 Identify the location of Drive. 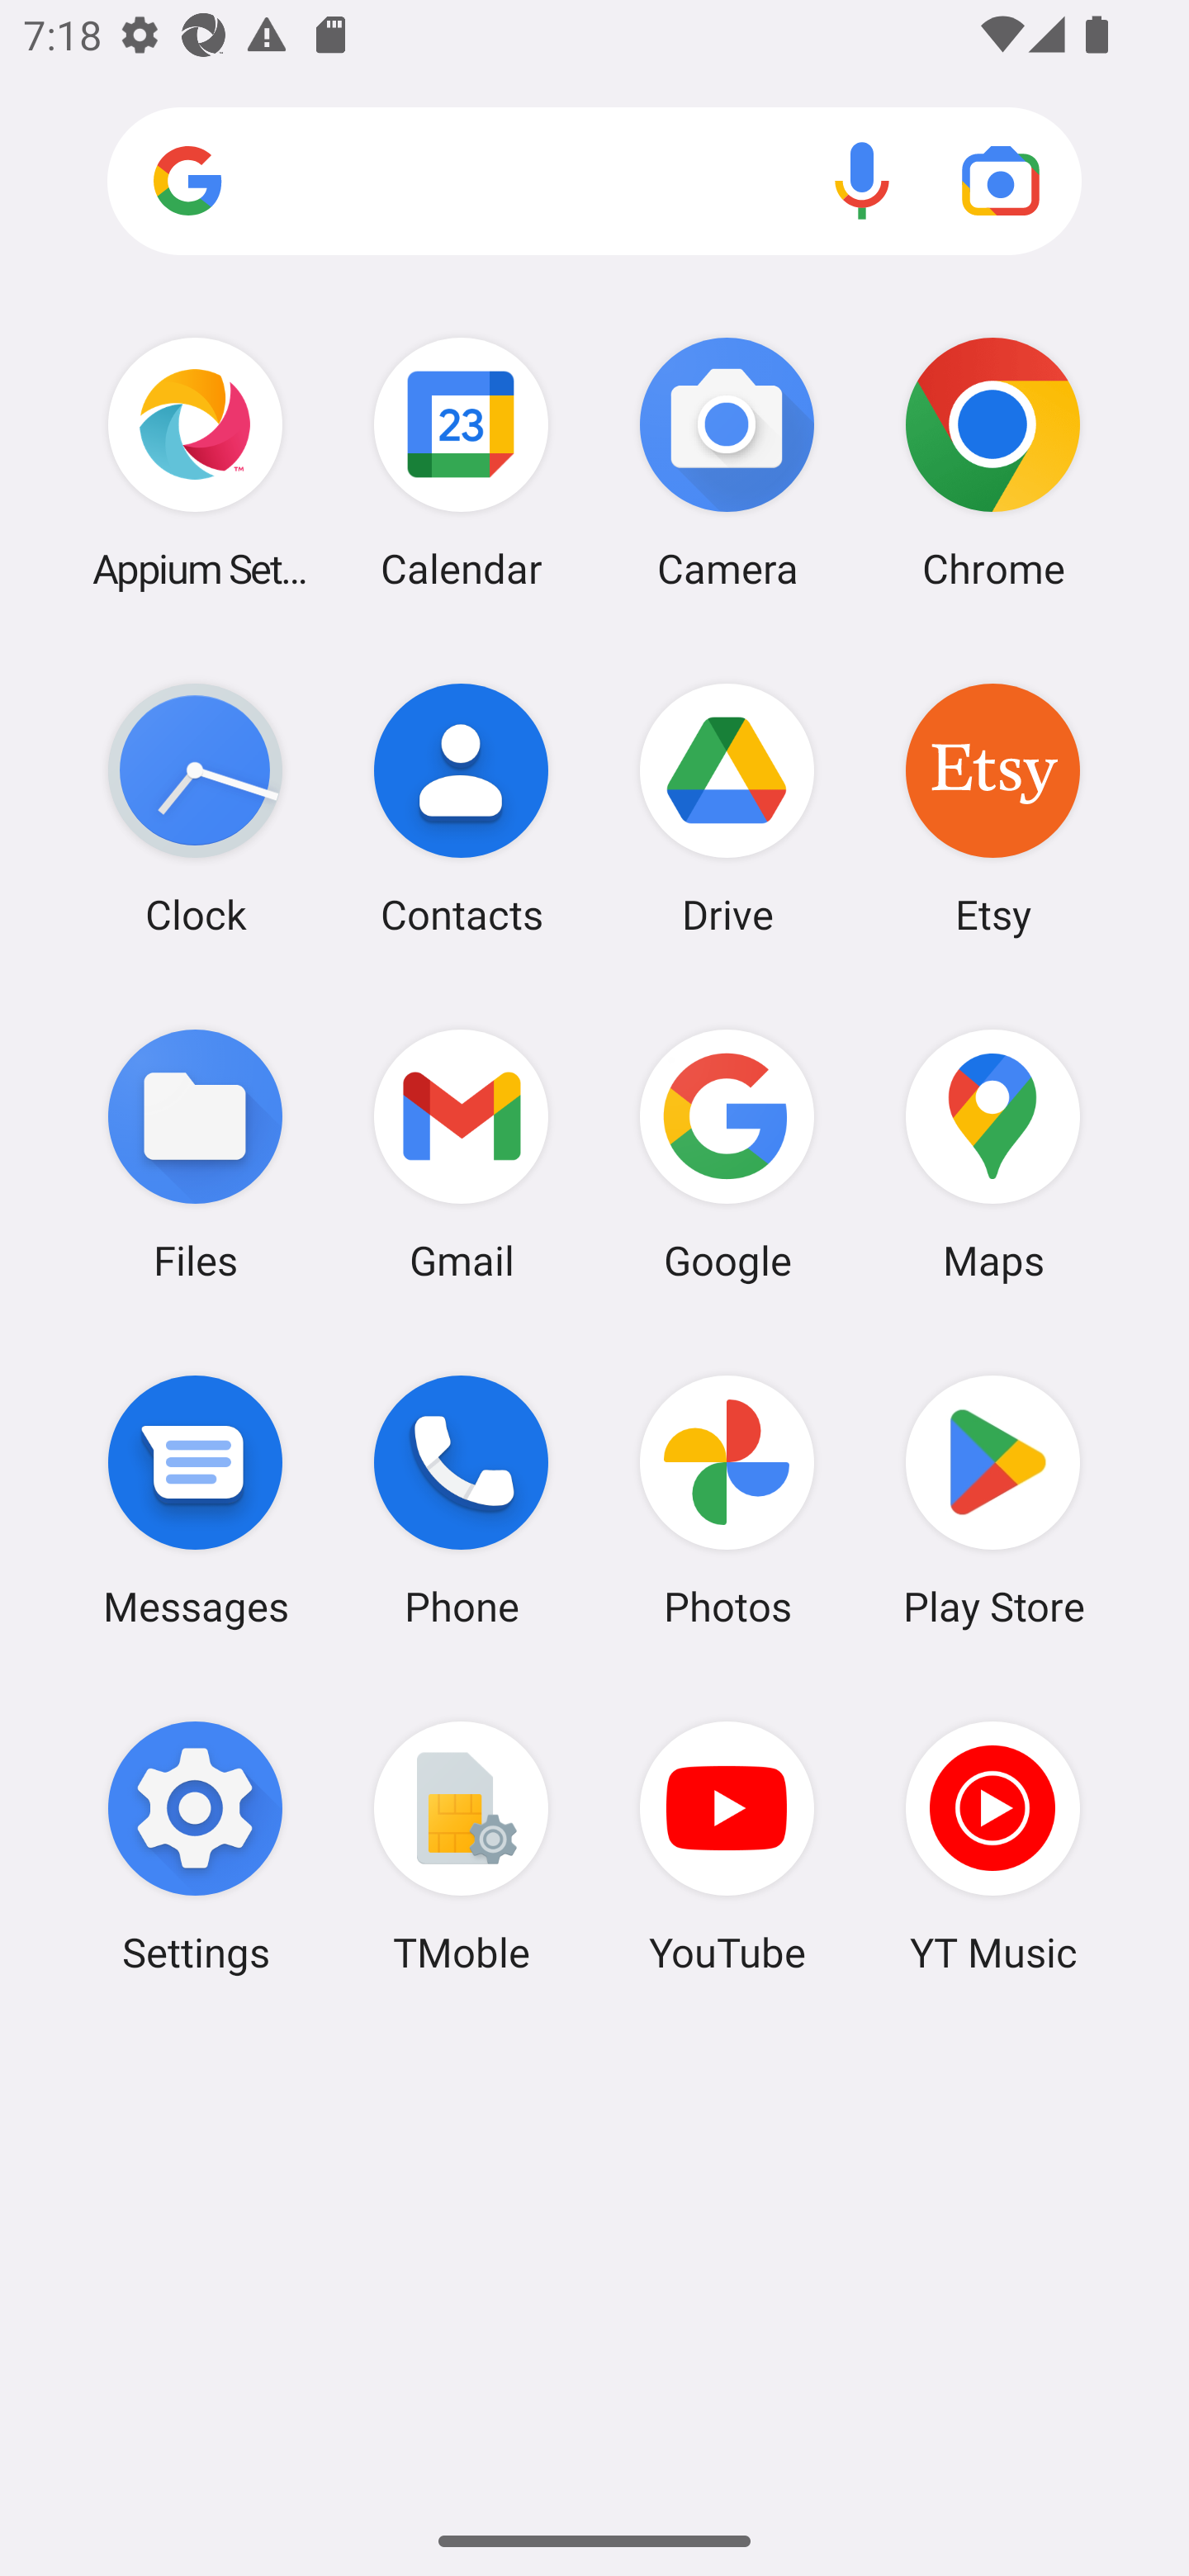
(727, 808).